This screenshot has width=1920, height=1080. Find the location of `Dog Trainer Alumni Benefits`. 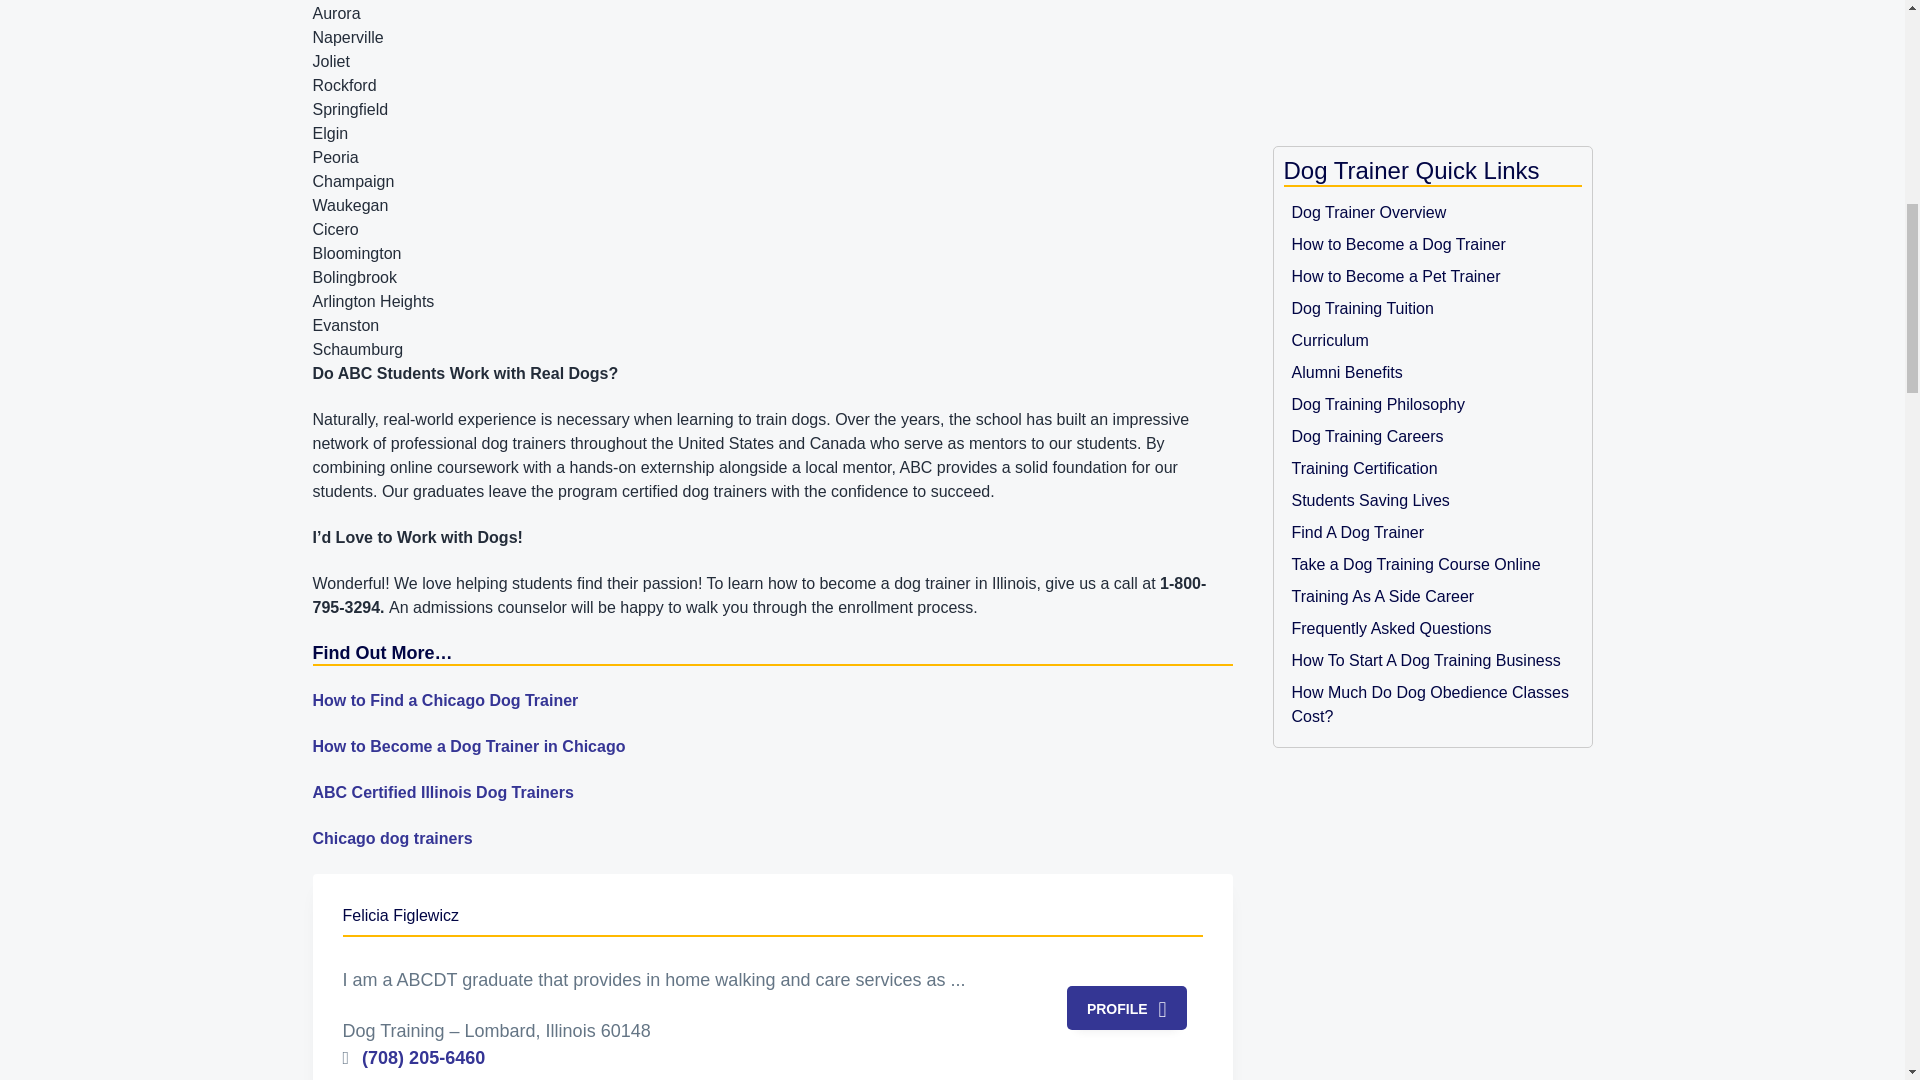

Dog Trainer Alumni Benefits is located at coordinates (1433, 372).